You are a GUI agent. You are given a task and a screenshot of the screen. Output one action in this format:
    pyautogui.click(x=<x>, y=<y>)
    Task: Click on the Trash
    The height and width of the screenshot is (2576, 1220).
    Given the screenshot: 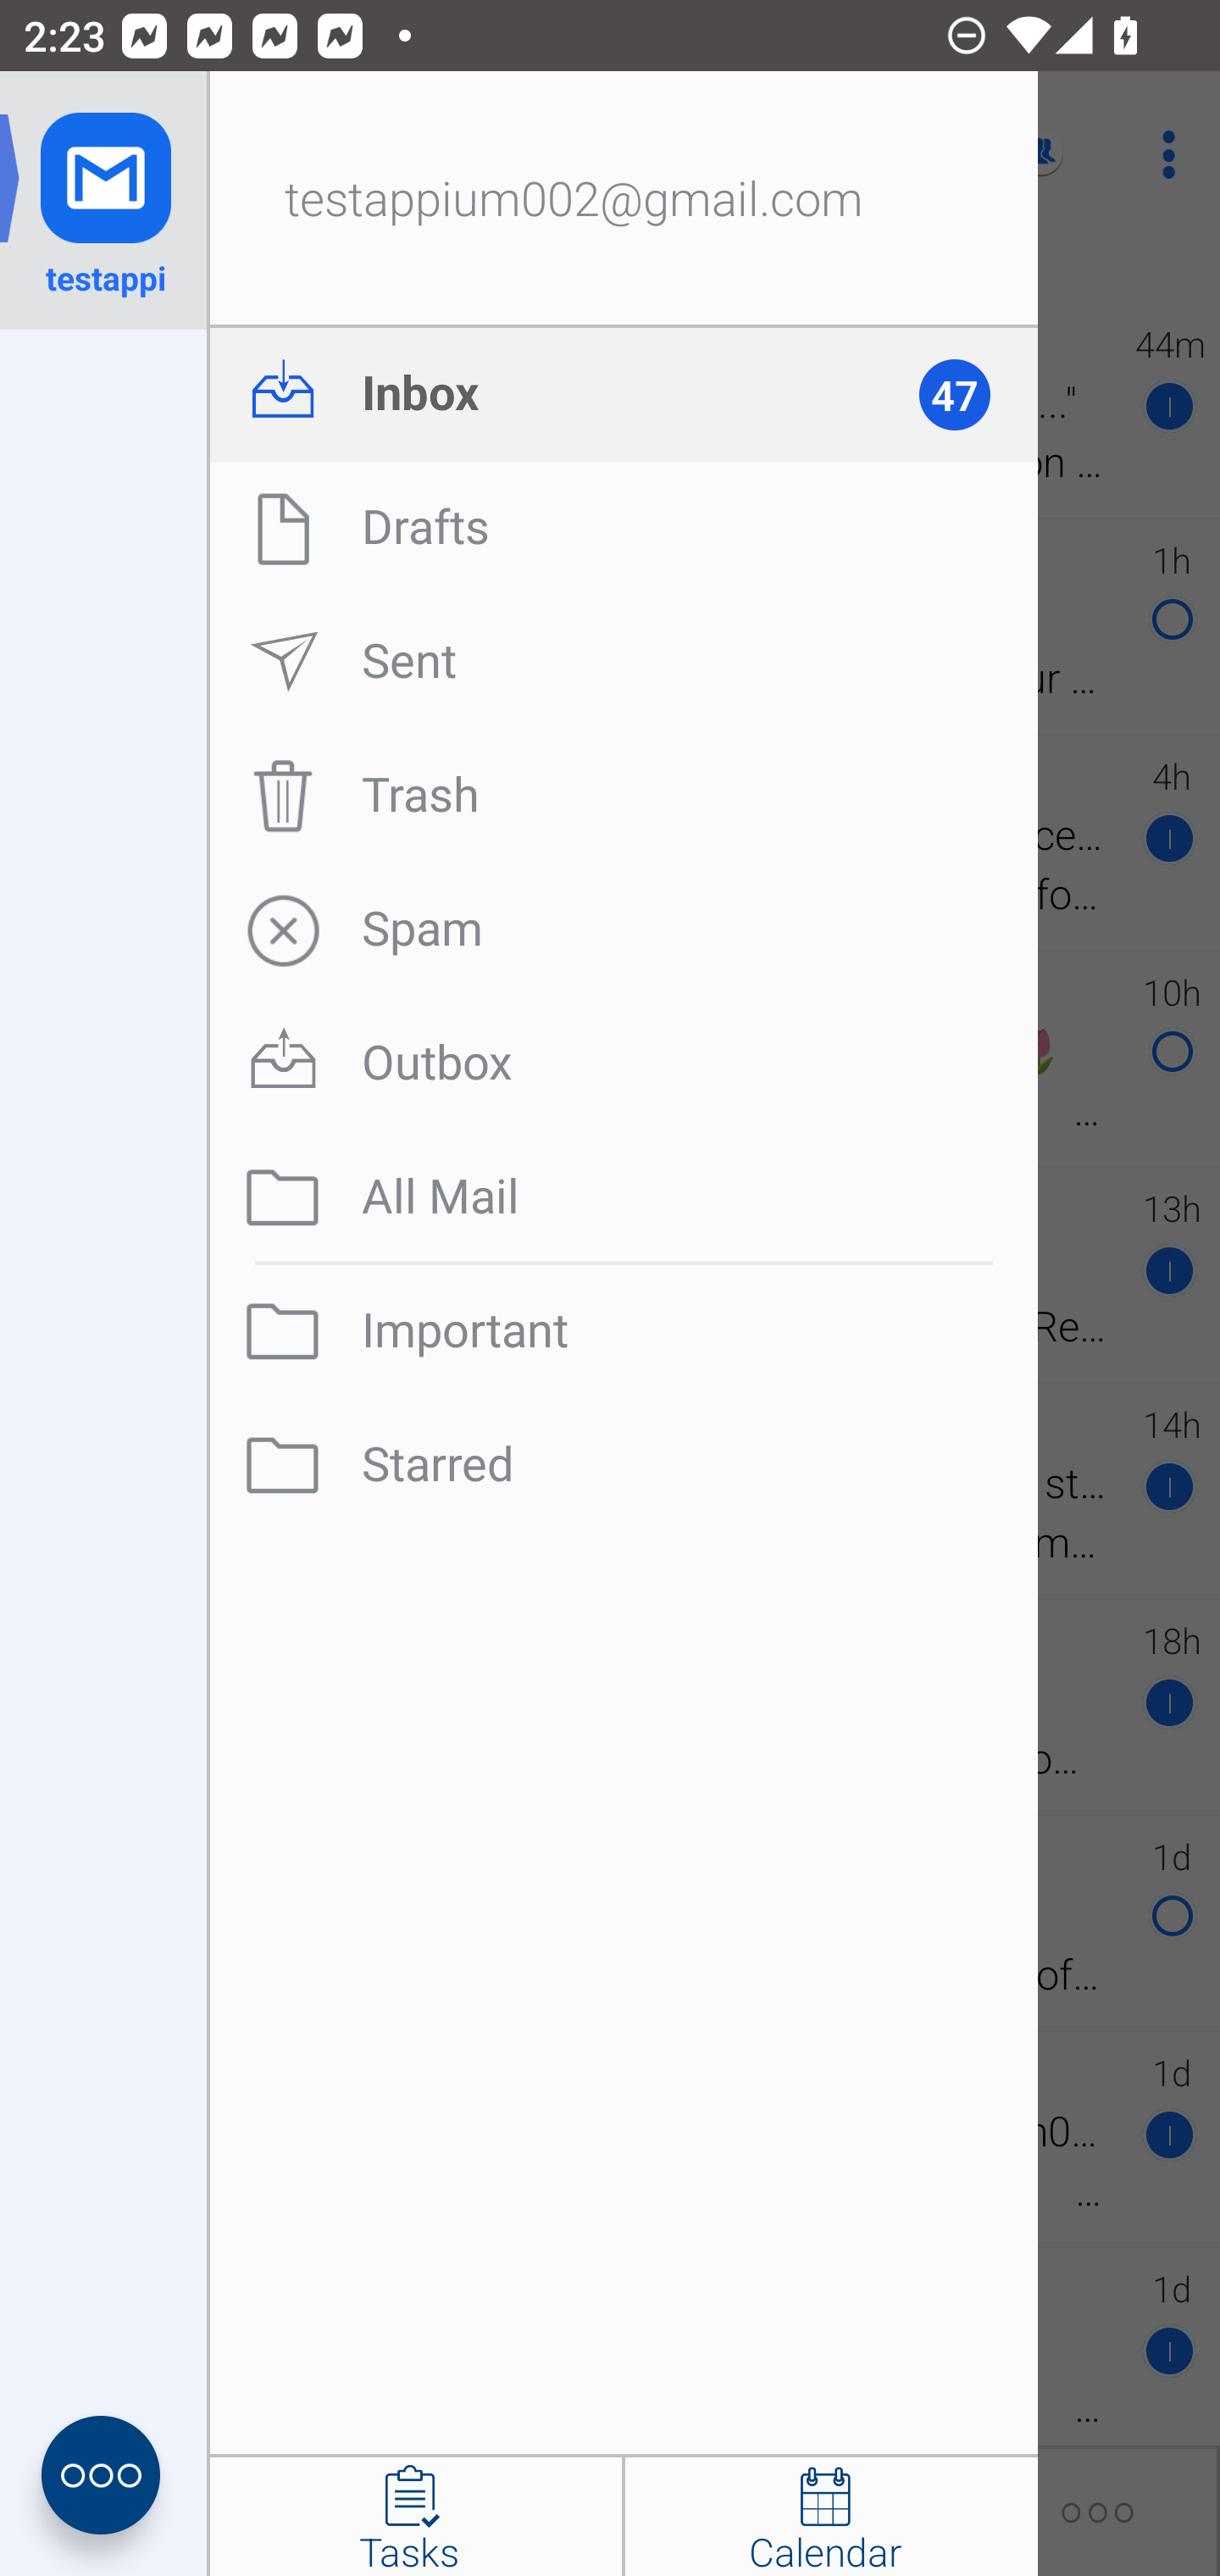 What is the action you would take?
    pyautogui.click(x=624, y=796)
    